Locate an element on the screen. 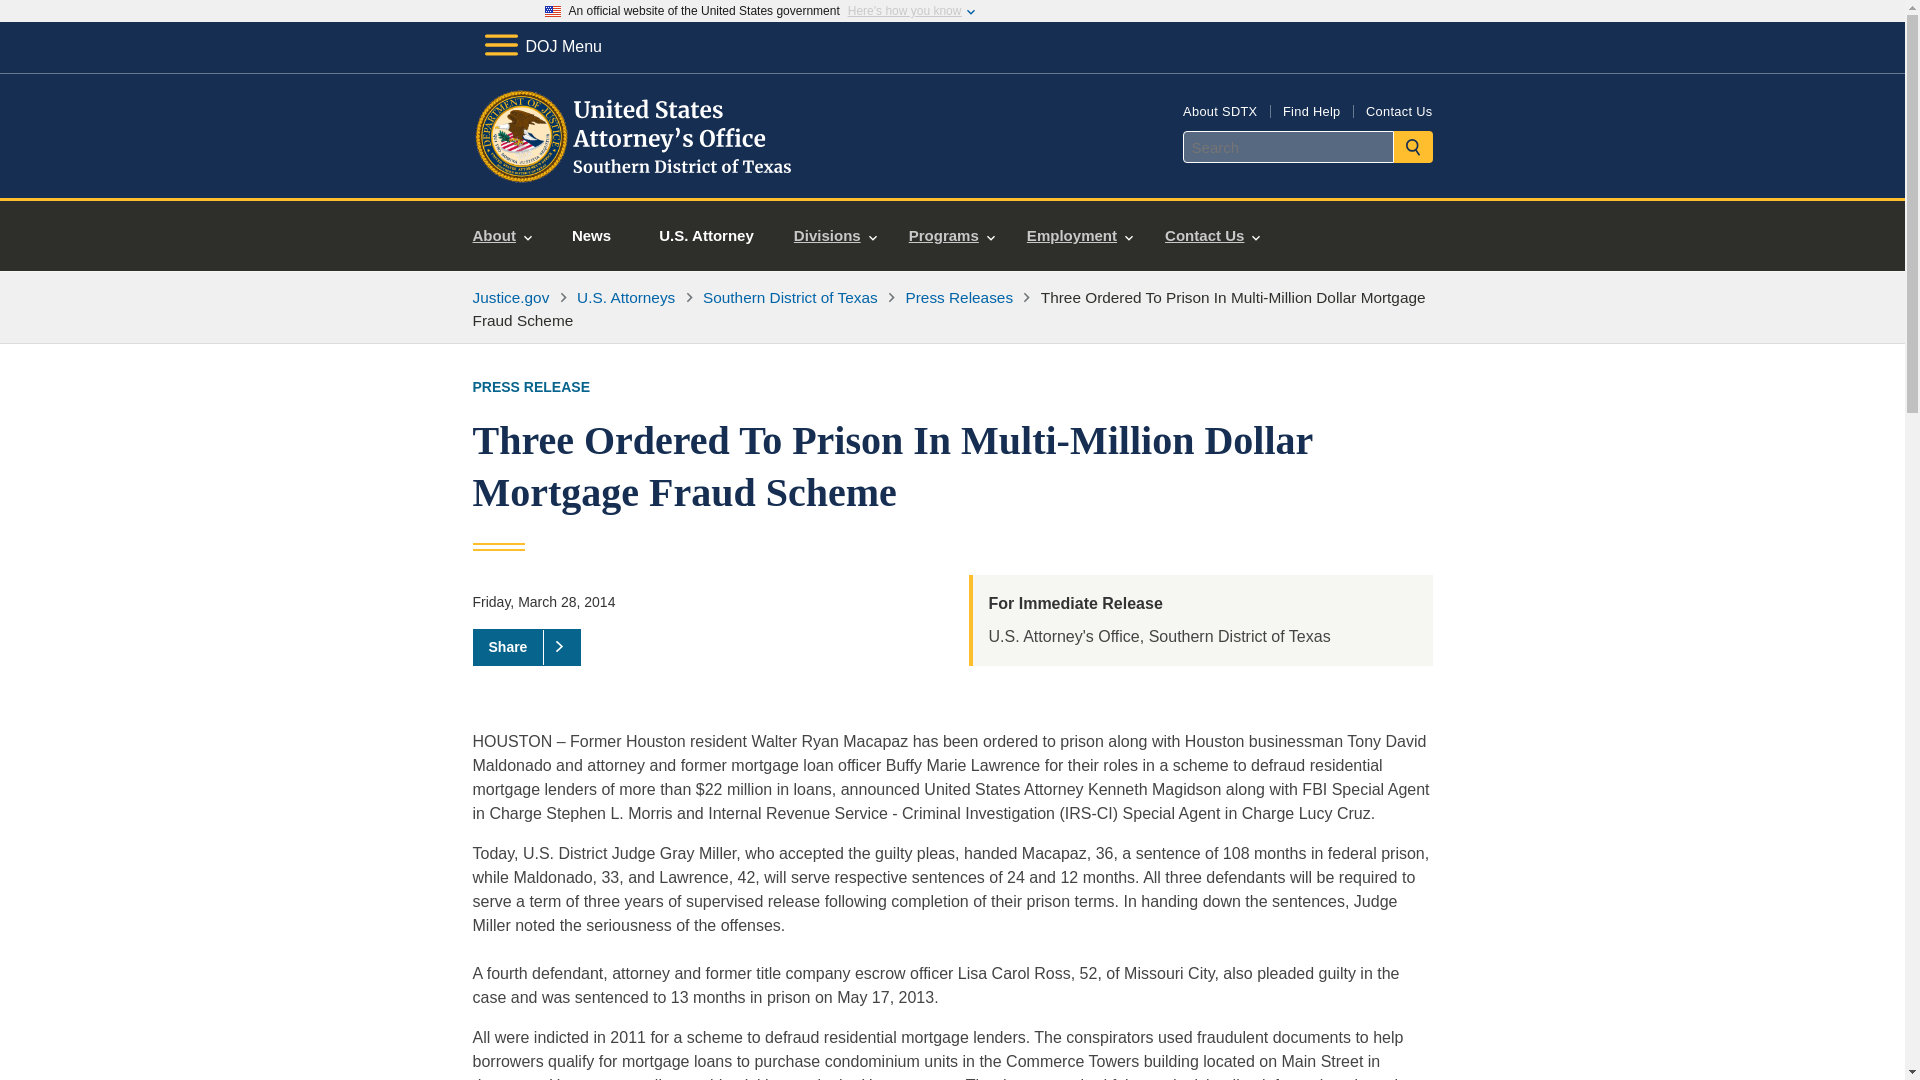 This screenshot has height=1080, width=1920. Home is located at coordinates (634, 174).